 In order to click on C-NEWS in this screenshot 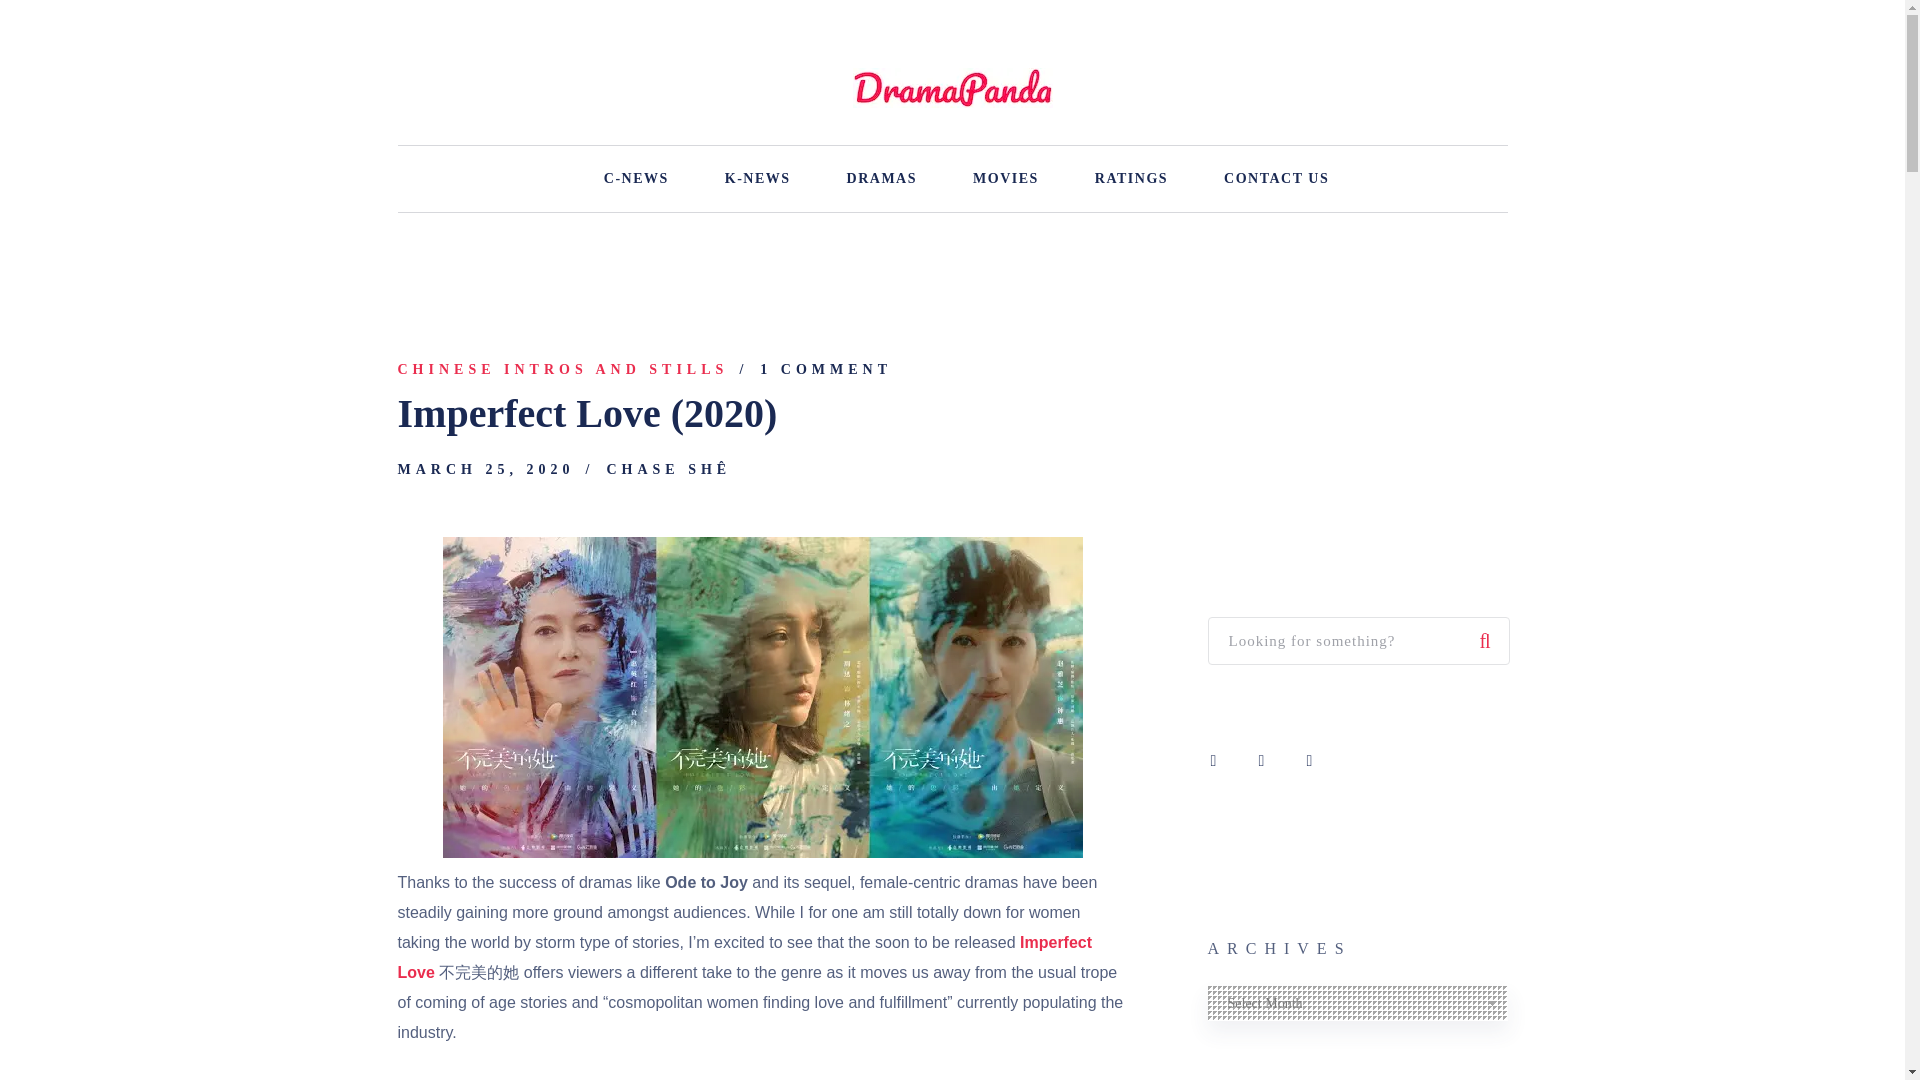, I will do `click(636, 178)`.